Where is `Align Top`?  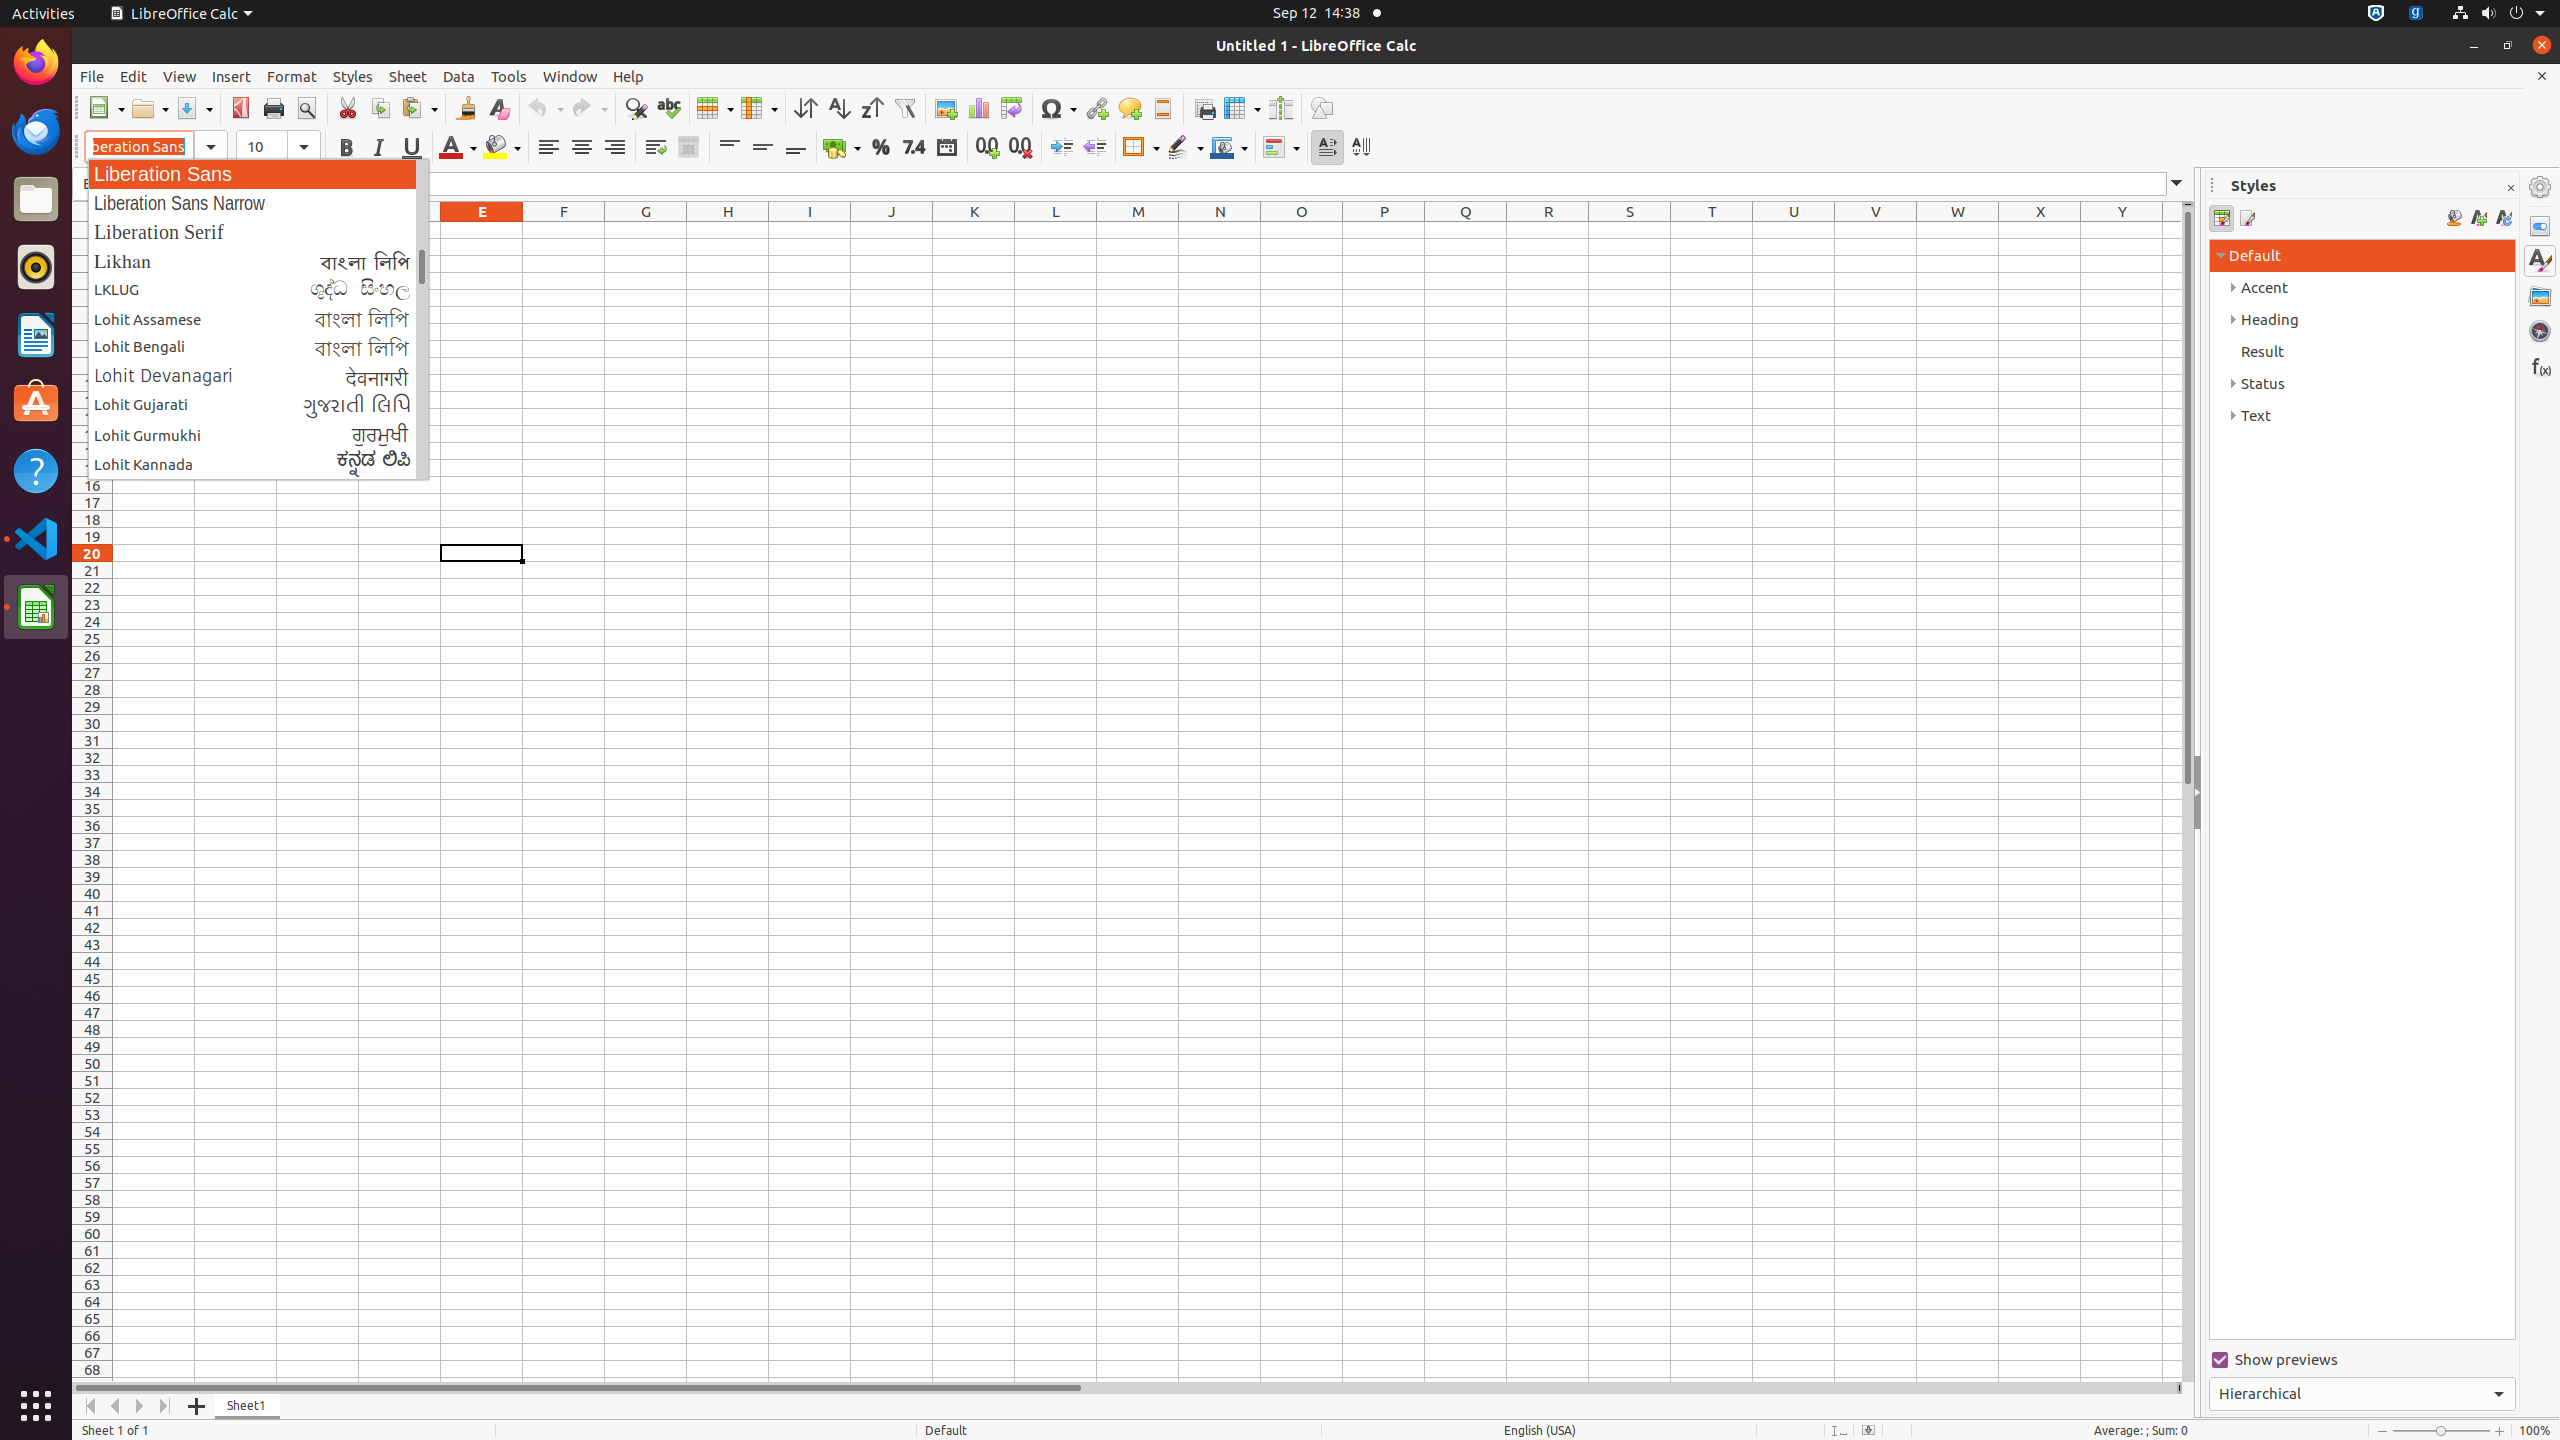
Align Top is located at coordinates (730, 148).